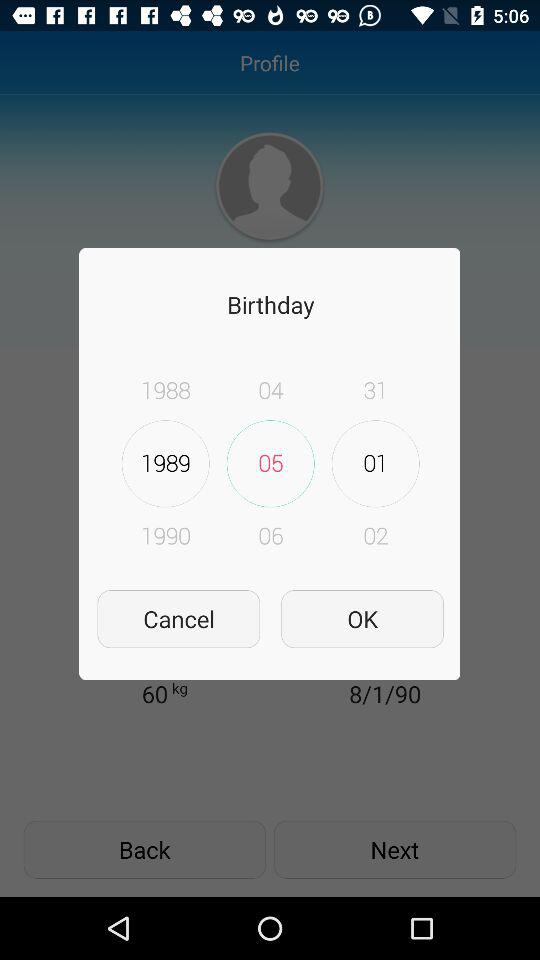  What do you see at coordinates (178, 618) in the screenshot?
I see `launch item next to ok item` at bounding box center [178, 618].